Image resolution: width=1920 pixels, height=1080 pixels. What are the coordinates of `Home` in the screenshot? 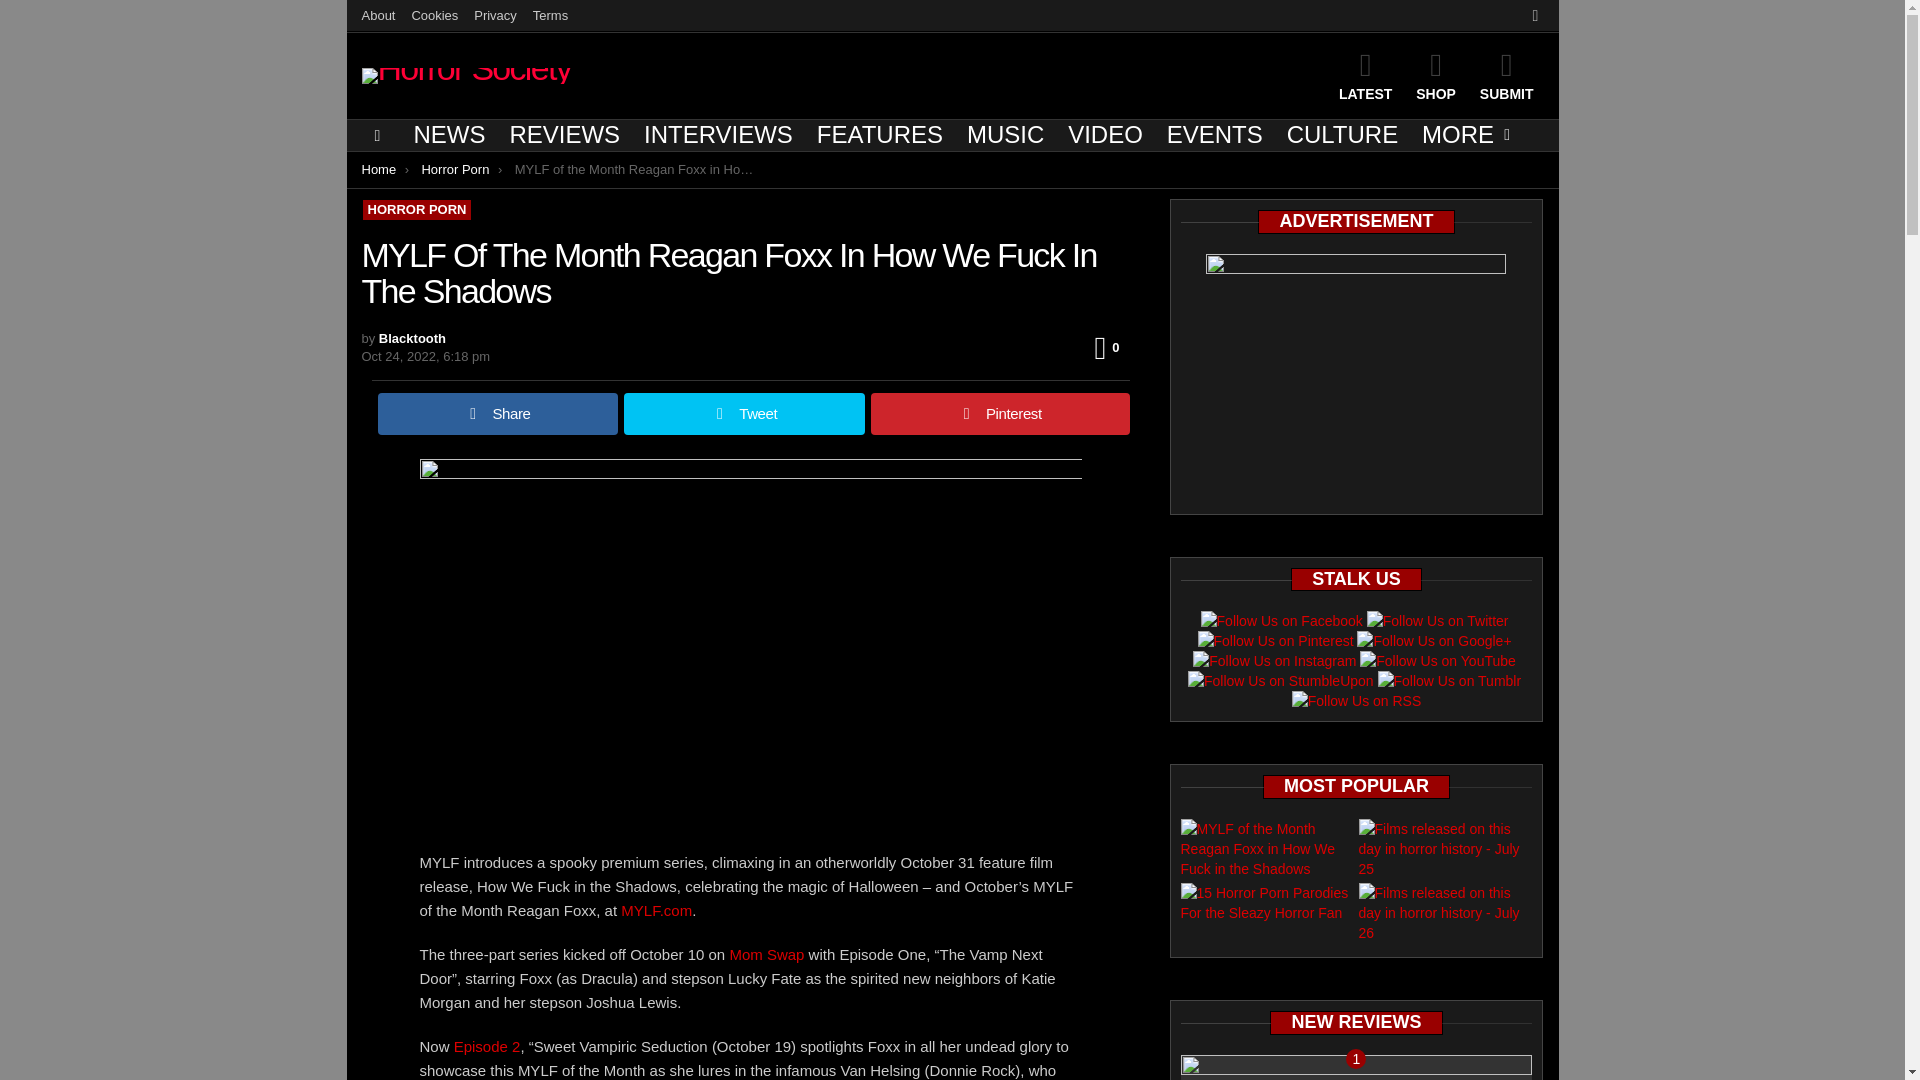 It's located at (380, 170).